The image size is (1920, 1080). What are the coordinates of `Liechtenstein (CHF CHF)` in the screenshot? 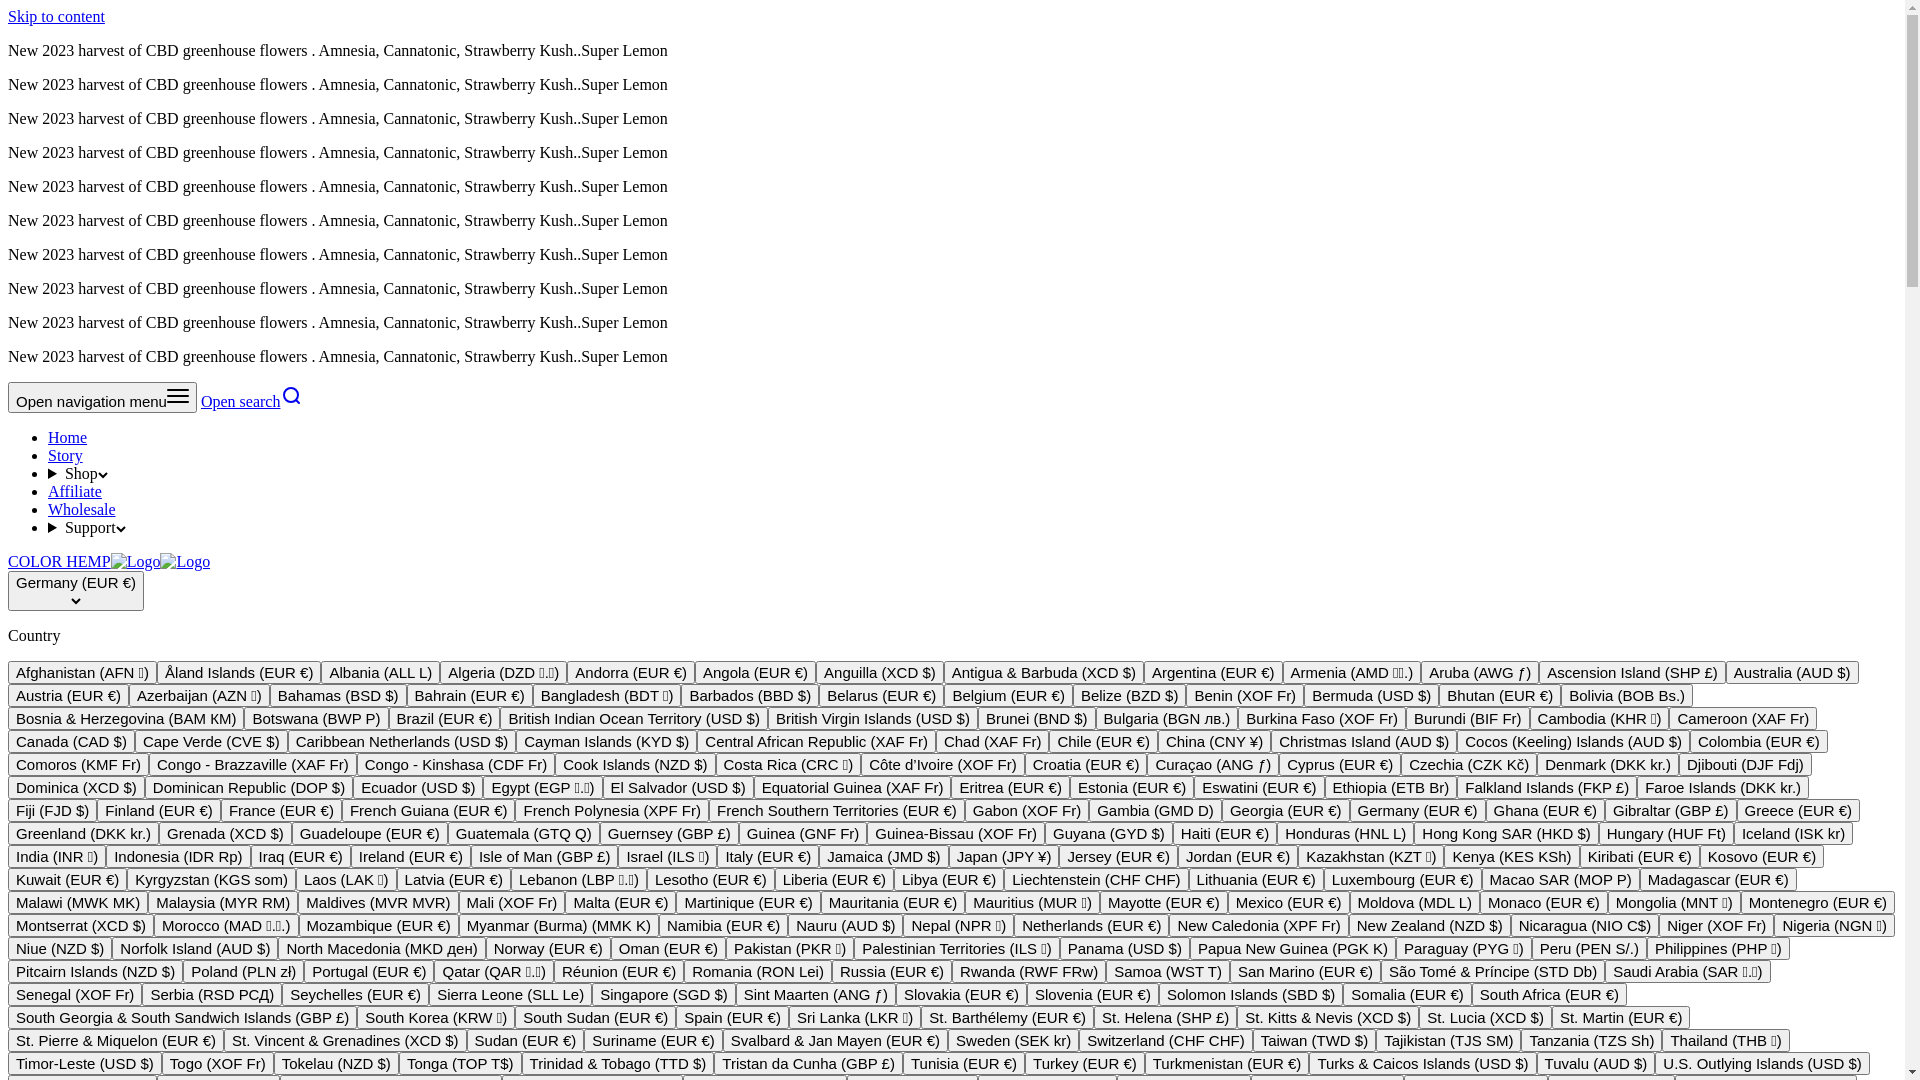 It's located at (1096, 880).